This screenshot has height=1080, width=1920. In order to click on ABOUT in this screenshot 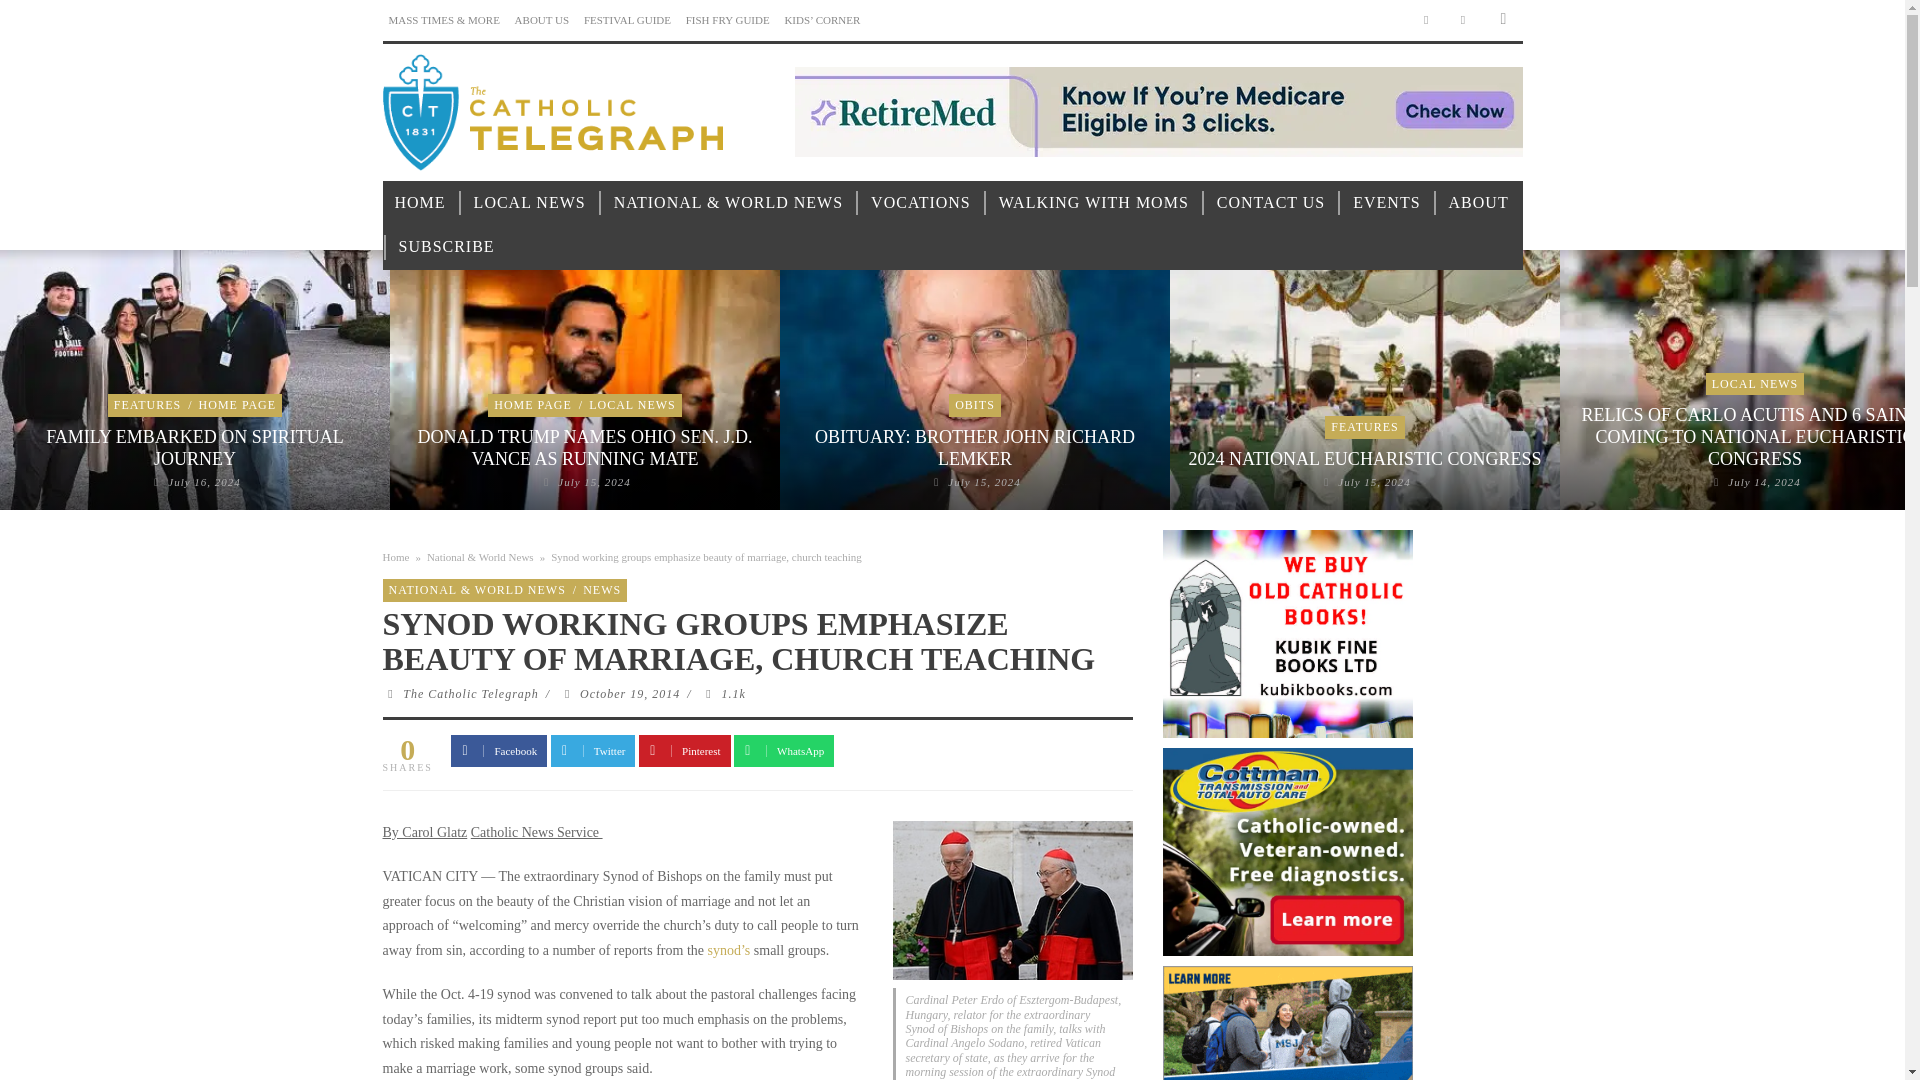, I will do `click(1478, 203)`.